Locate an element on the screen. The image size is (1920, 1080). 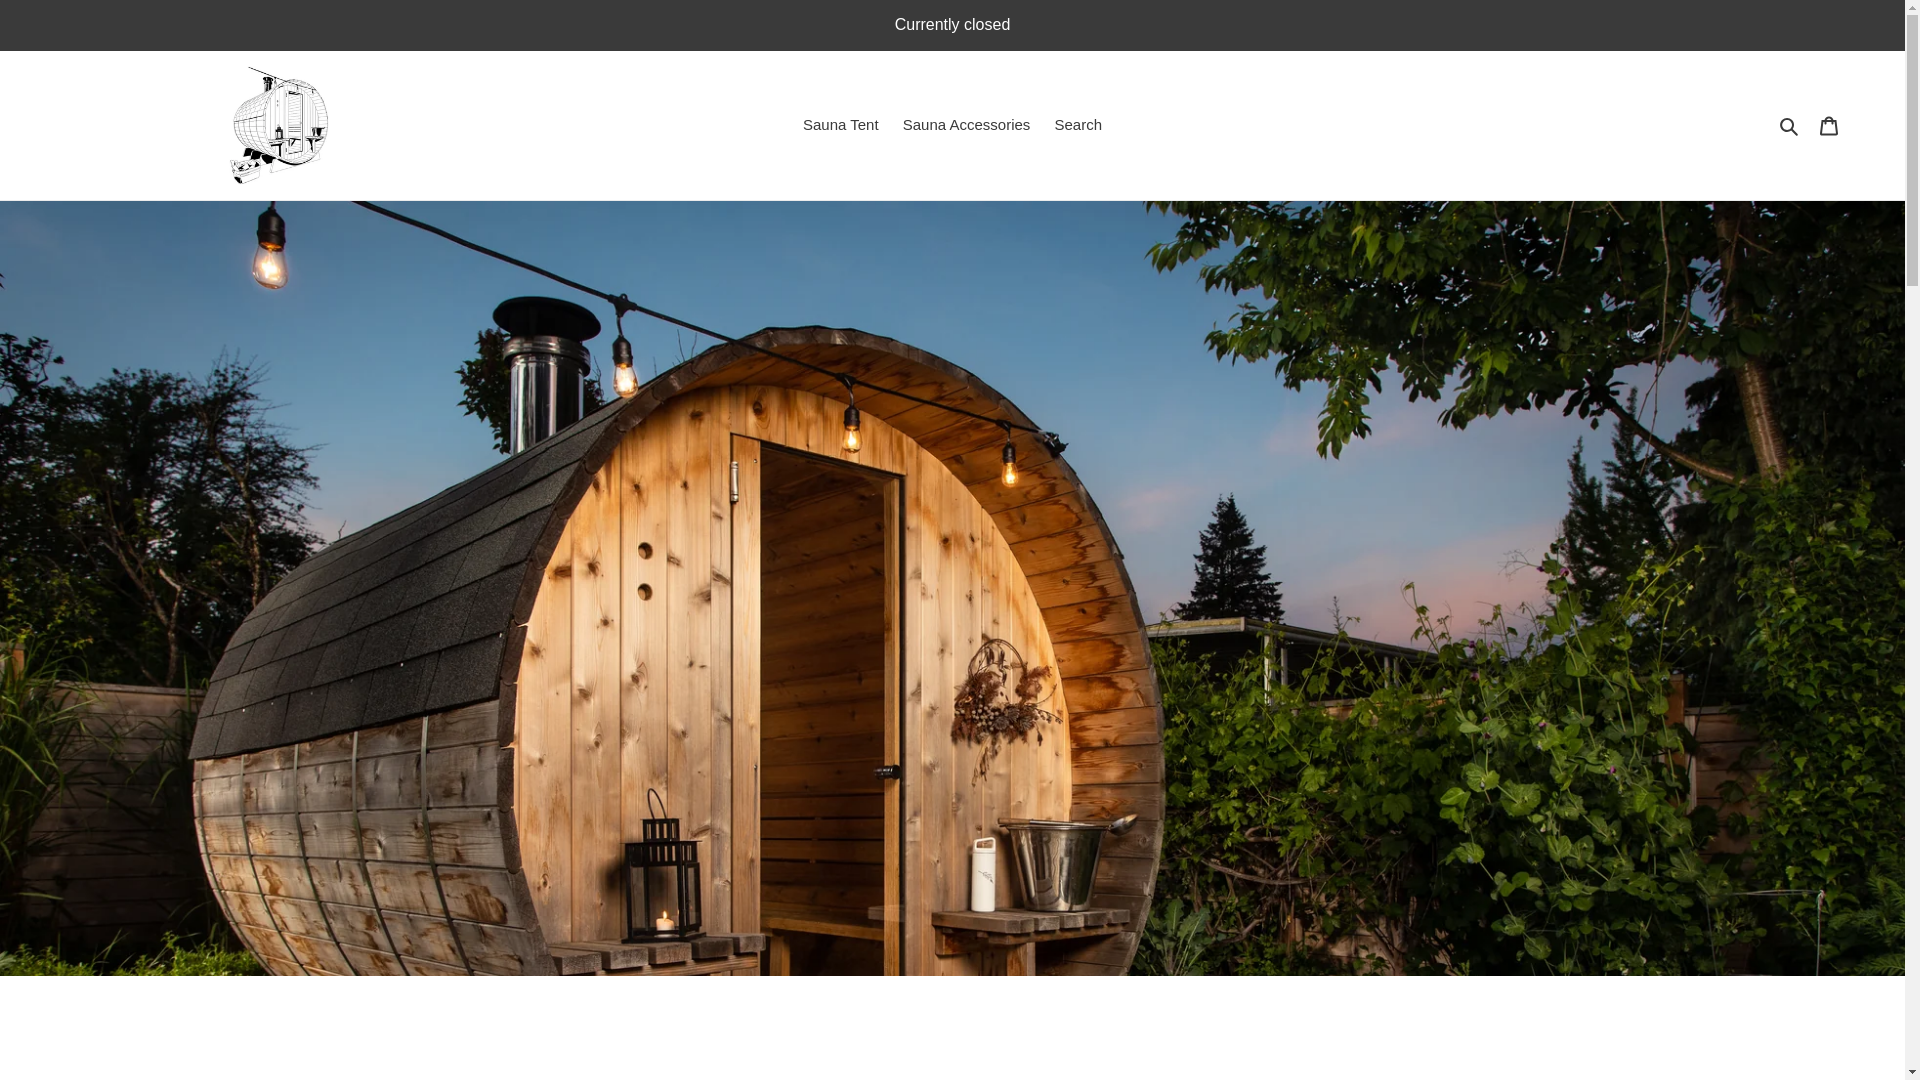
Cart is located at coordinates (1829, 124).